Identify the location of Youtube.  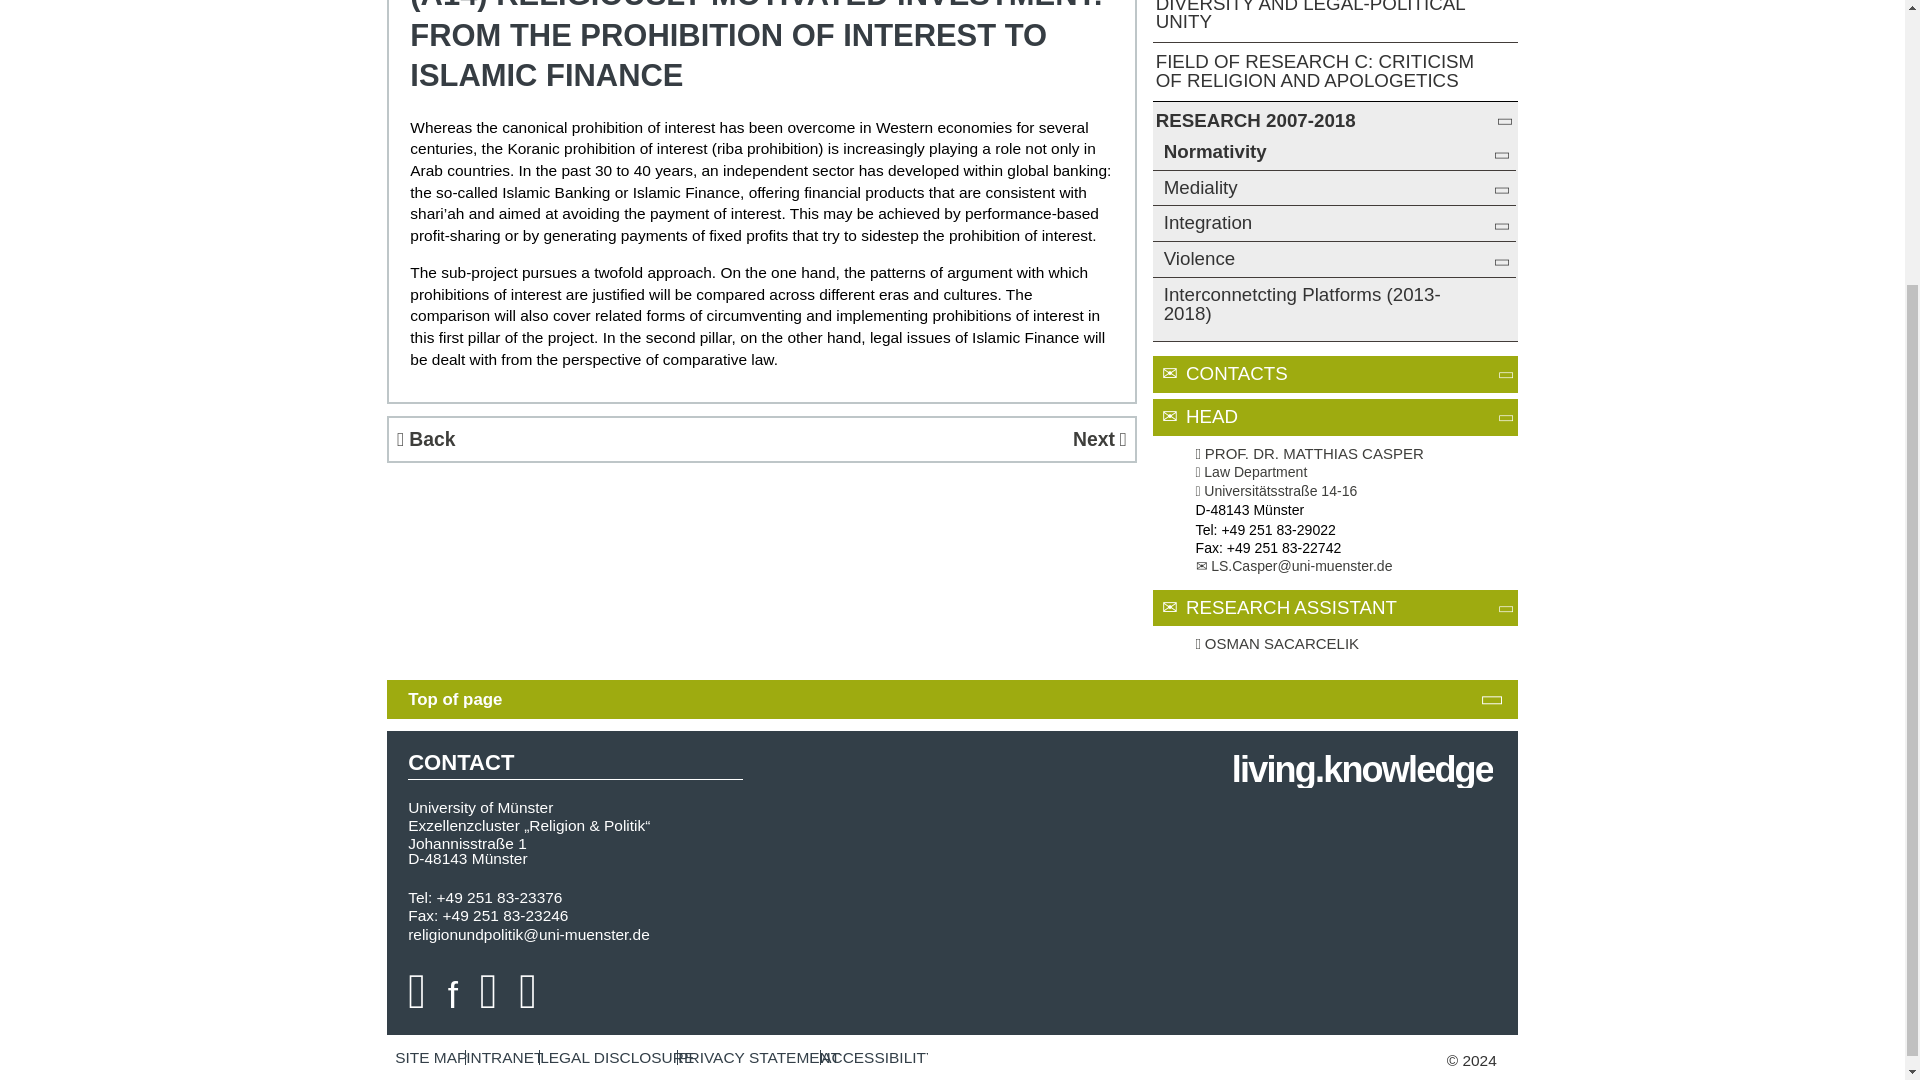
(416, 990).